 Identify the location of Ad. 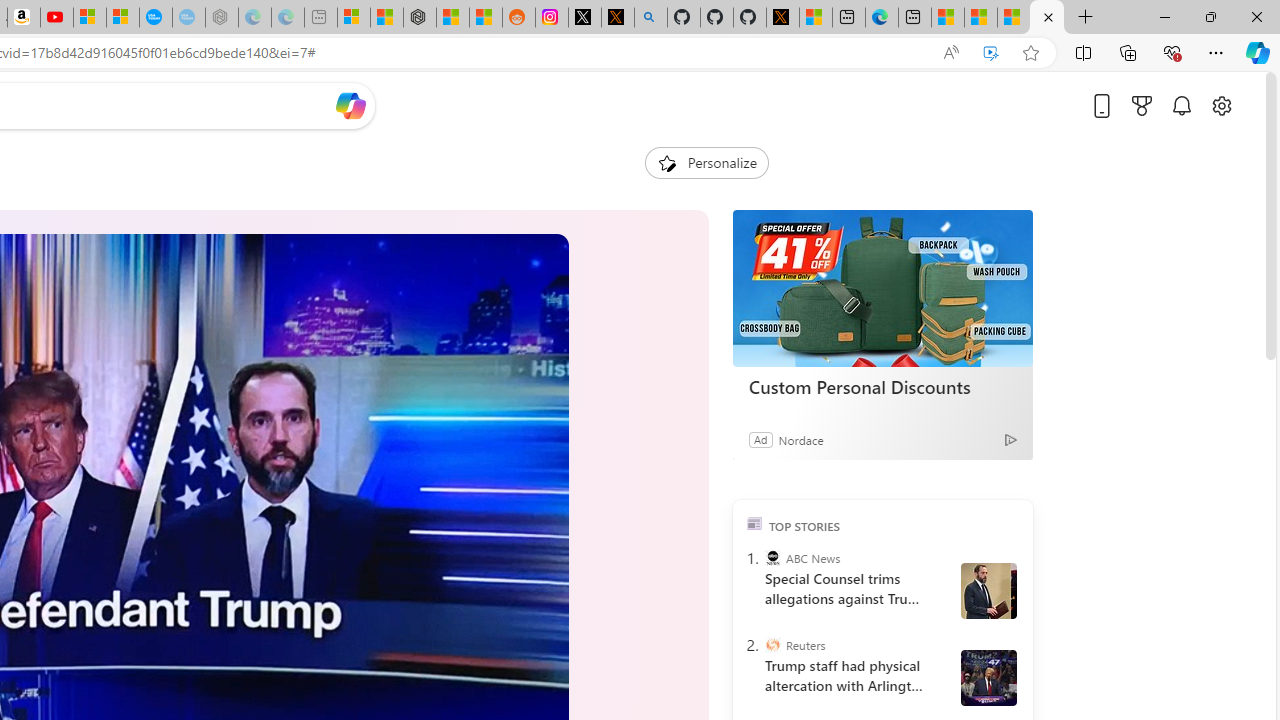
(760, 439).